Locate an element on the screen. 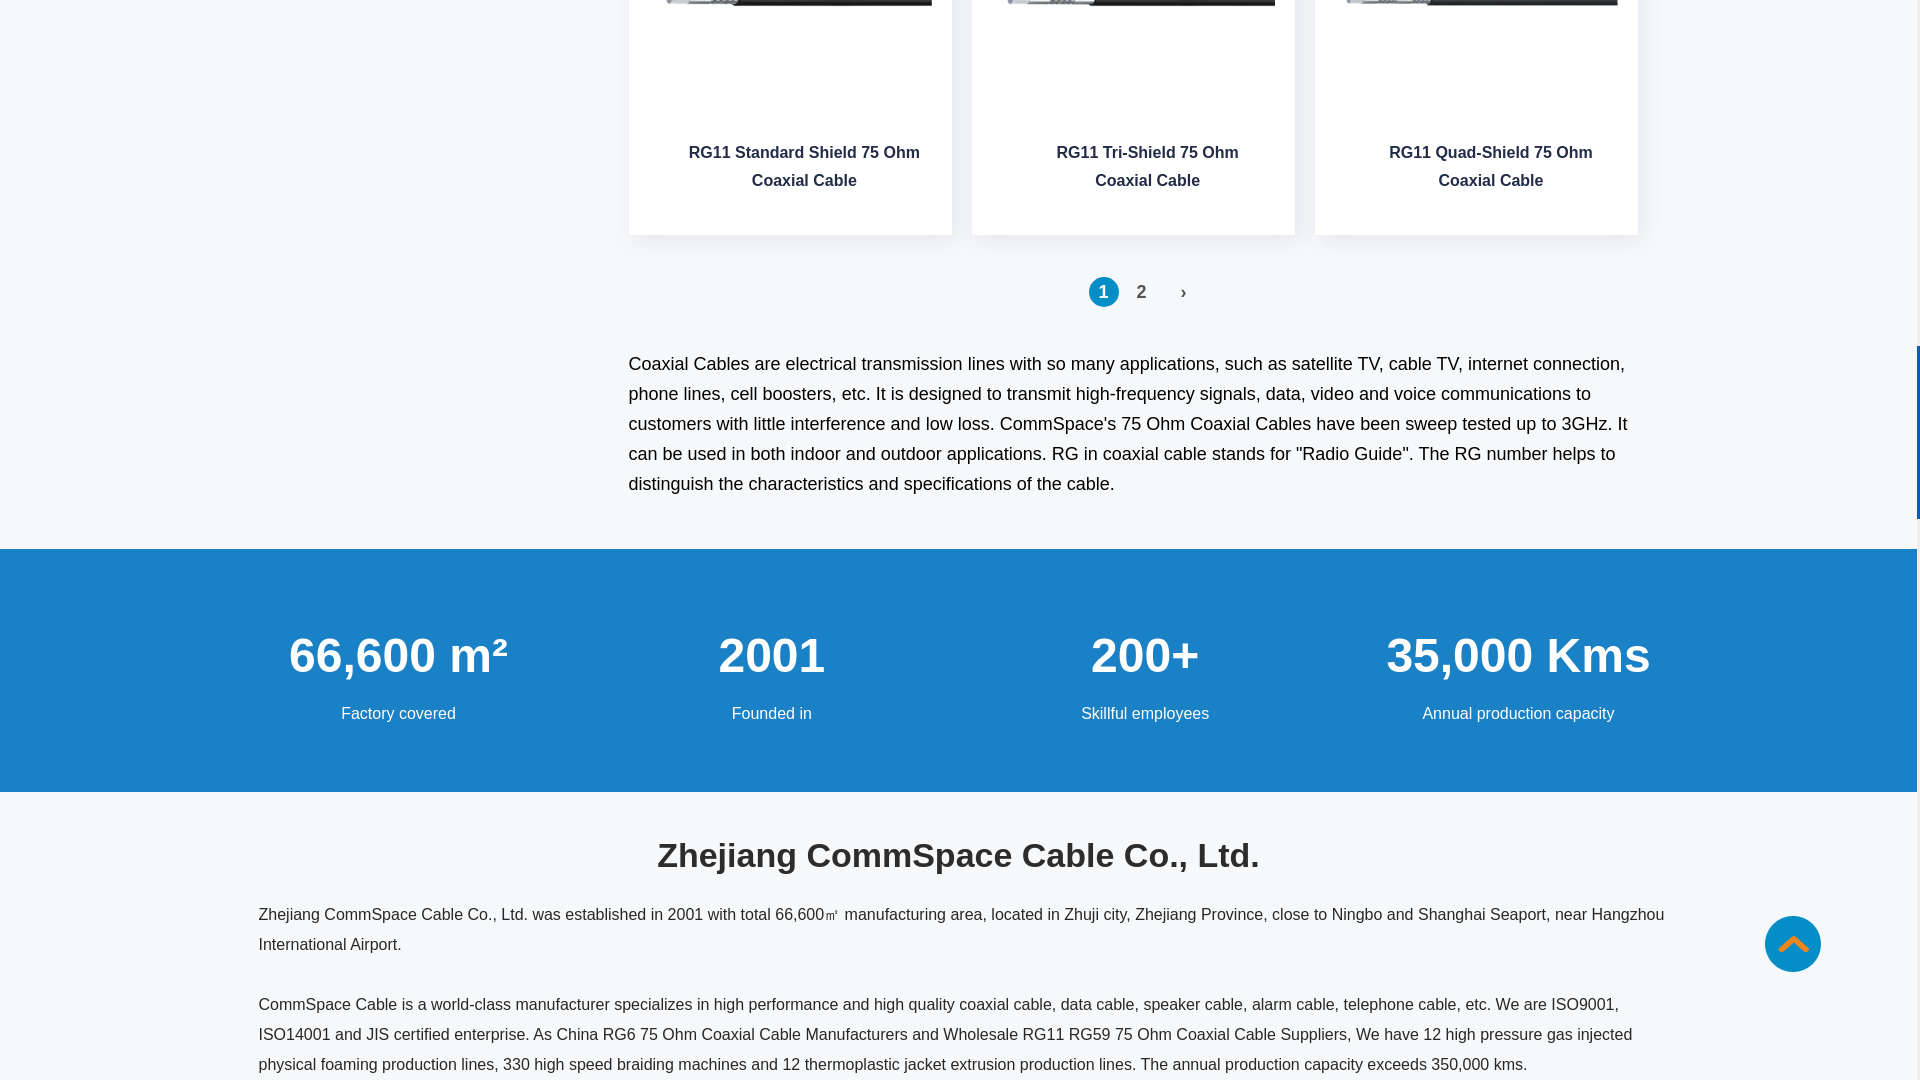  RG11 Standard Shield 75 Ohm Coaxial Cable is located at coordinates (804, 173).